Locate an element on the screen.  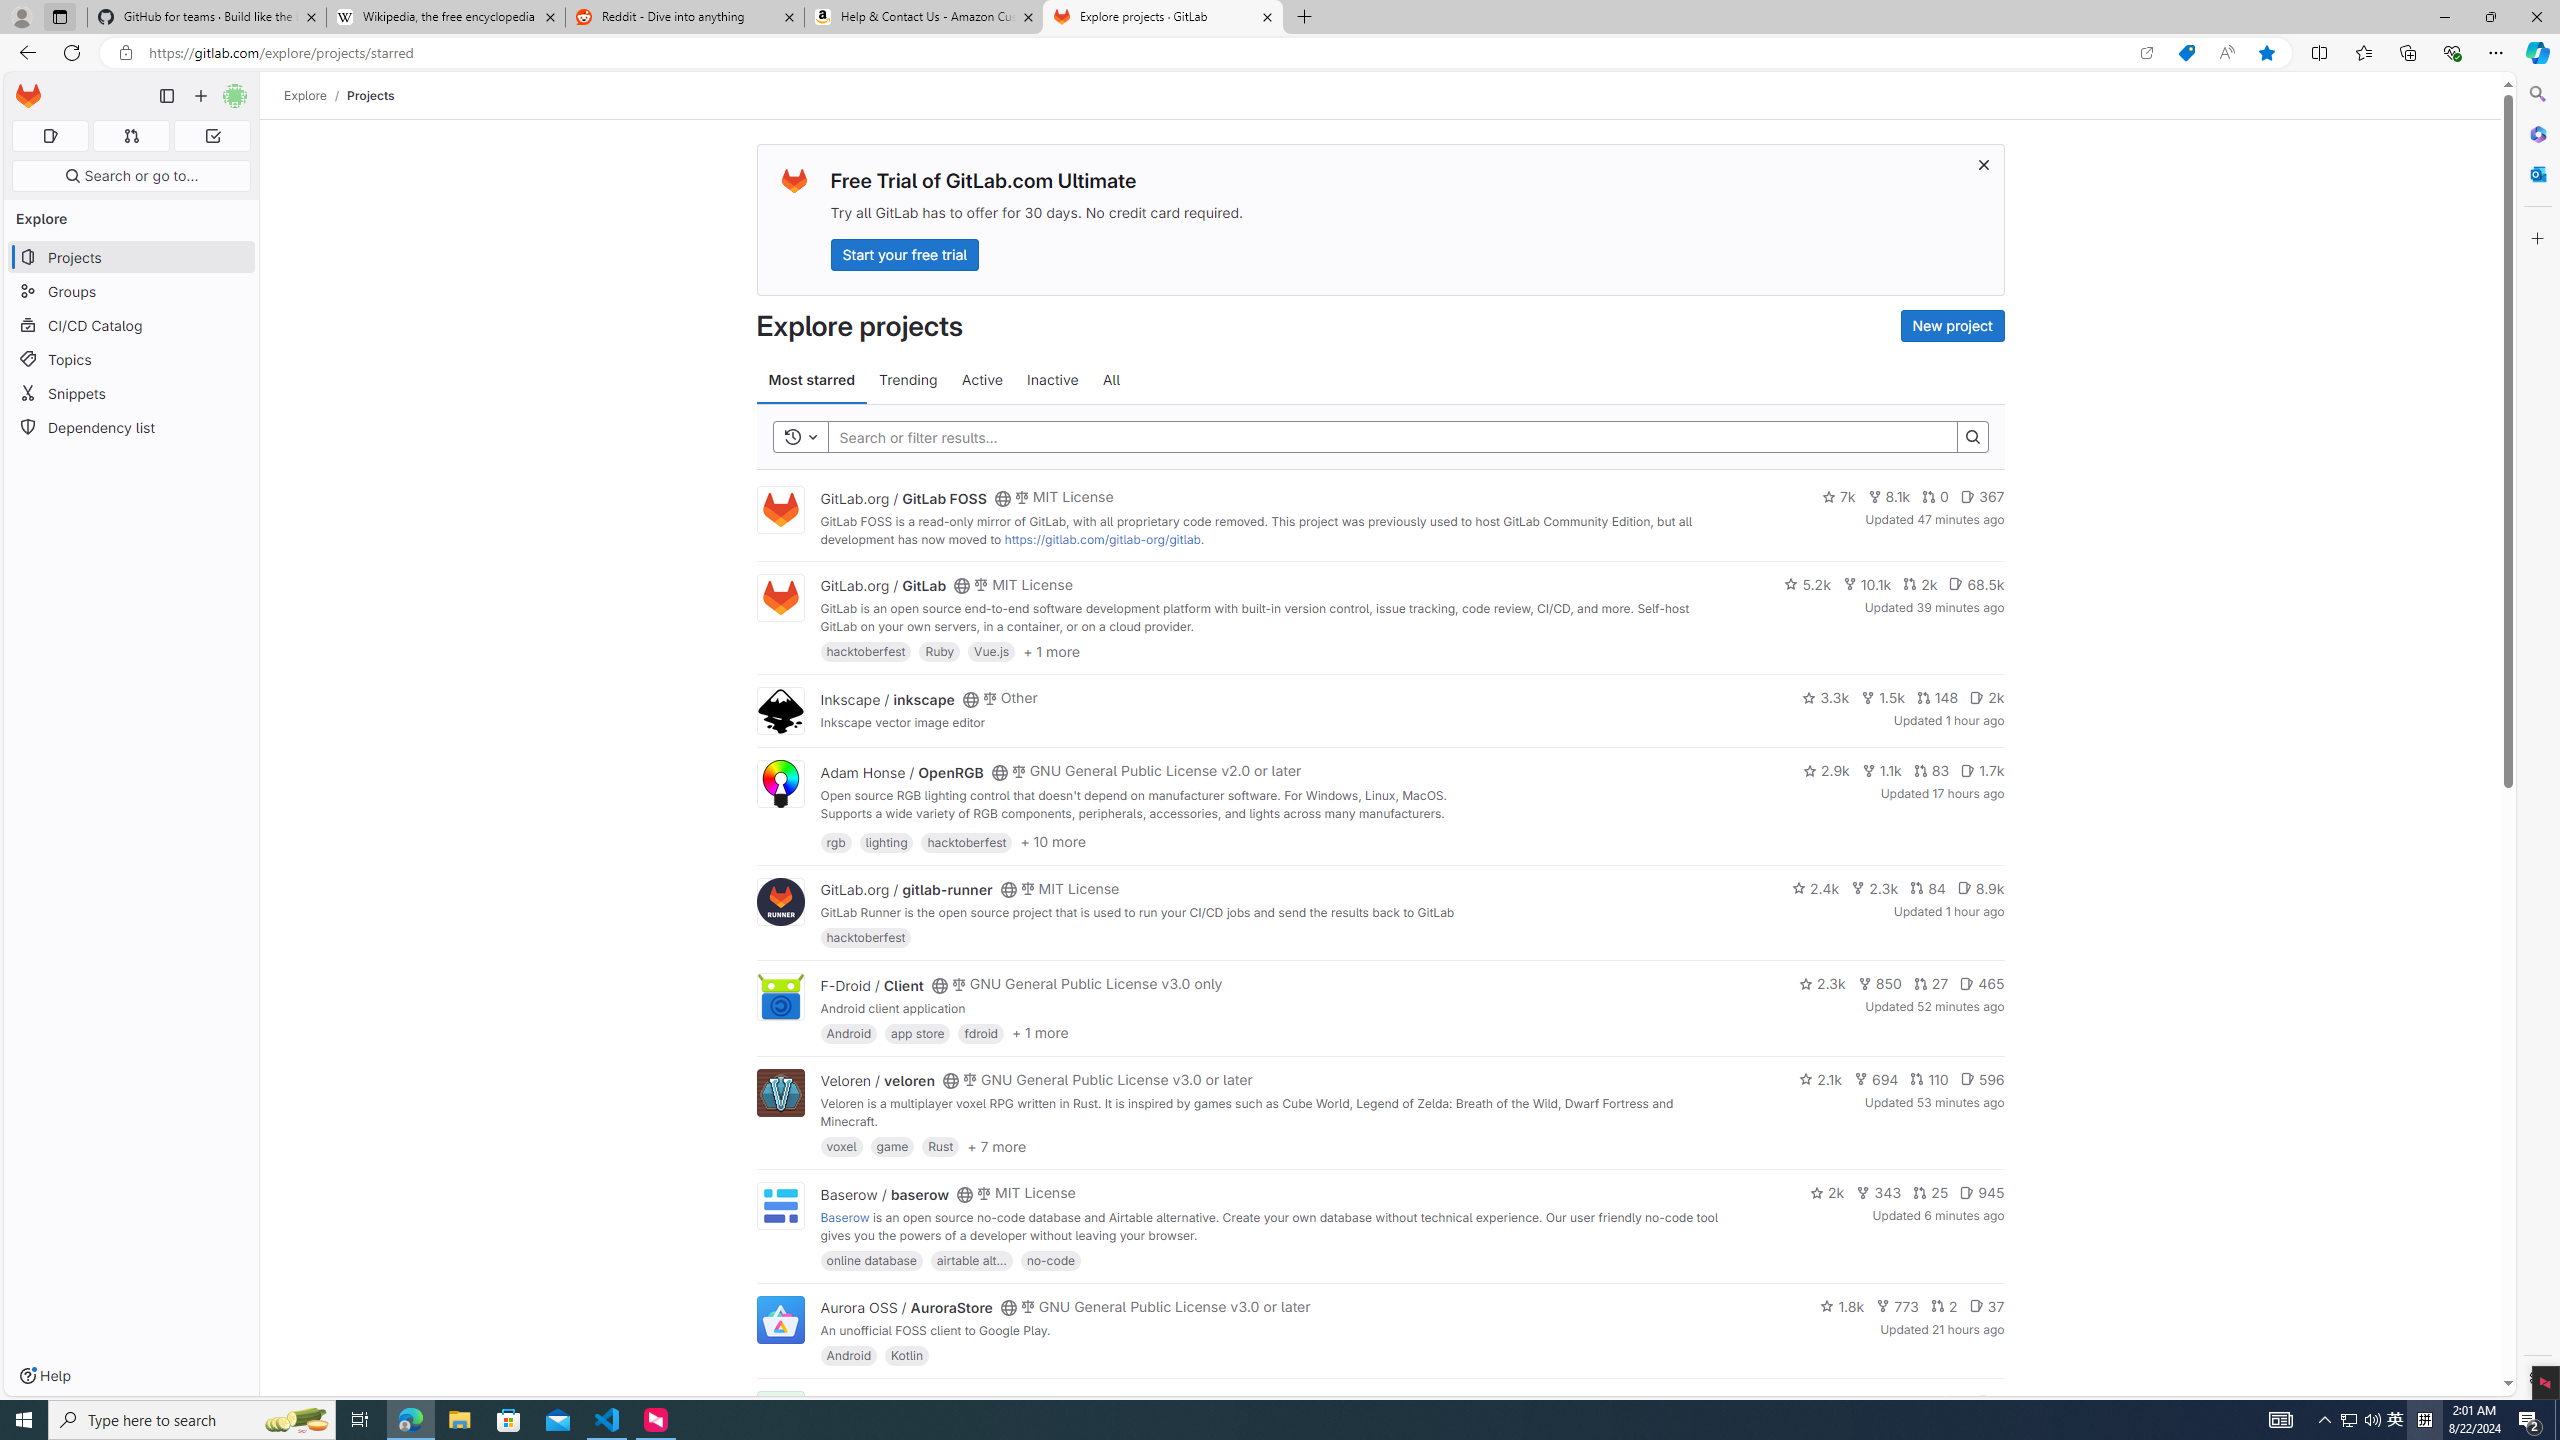
Topics is located at coordinates (132, 358).